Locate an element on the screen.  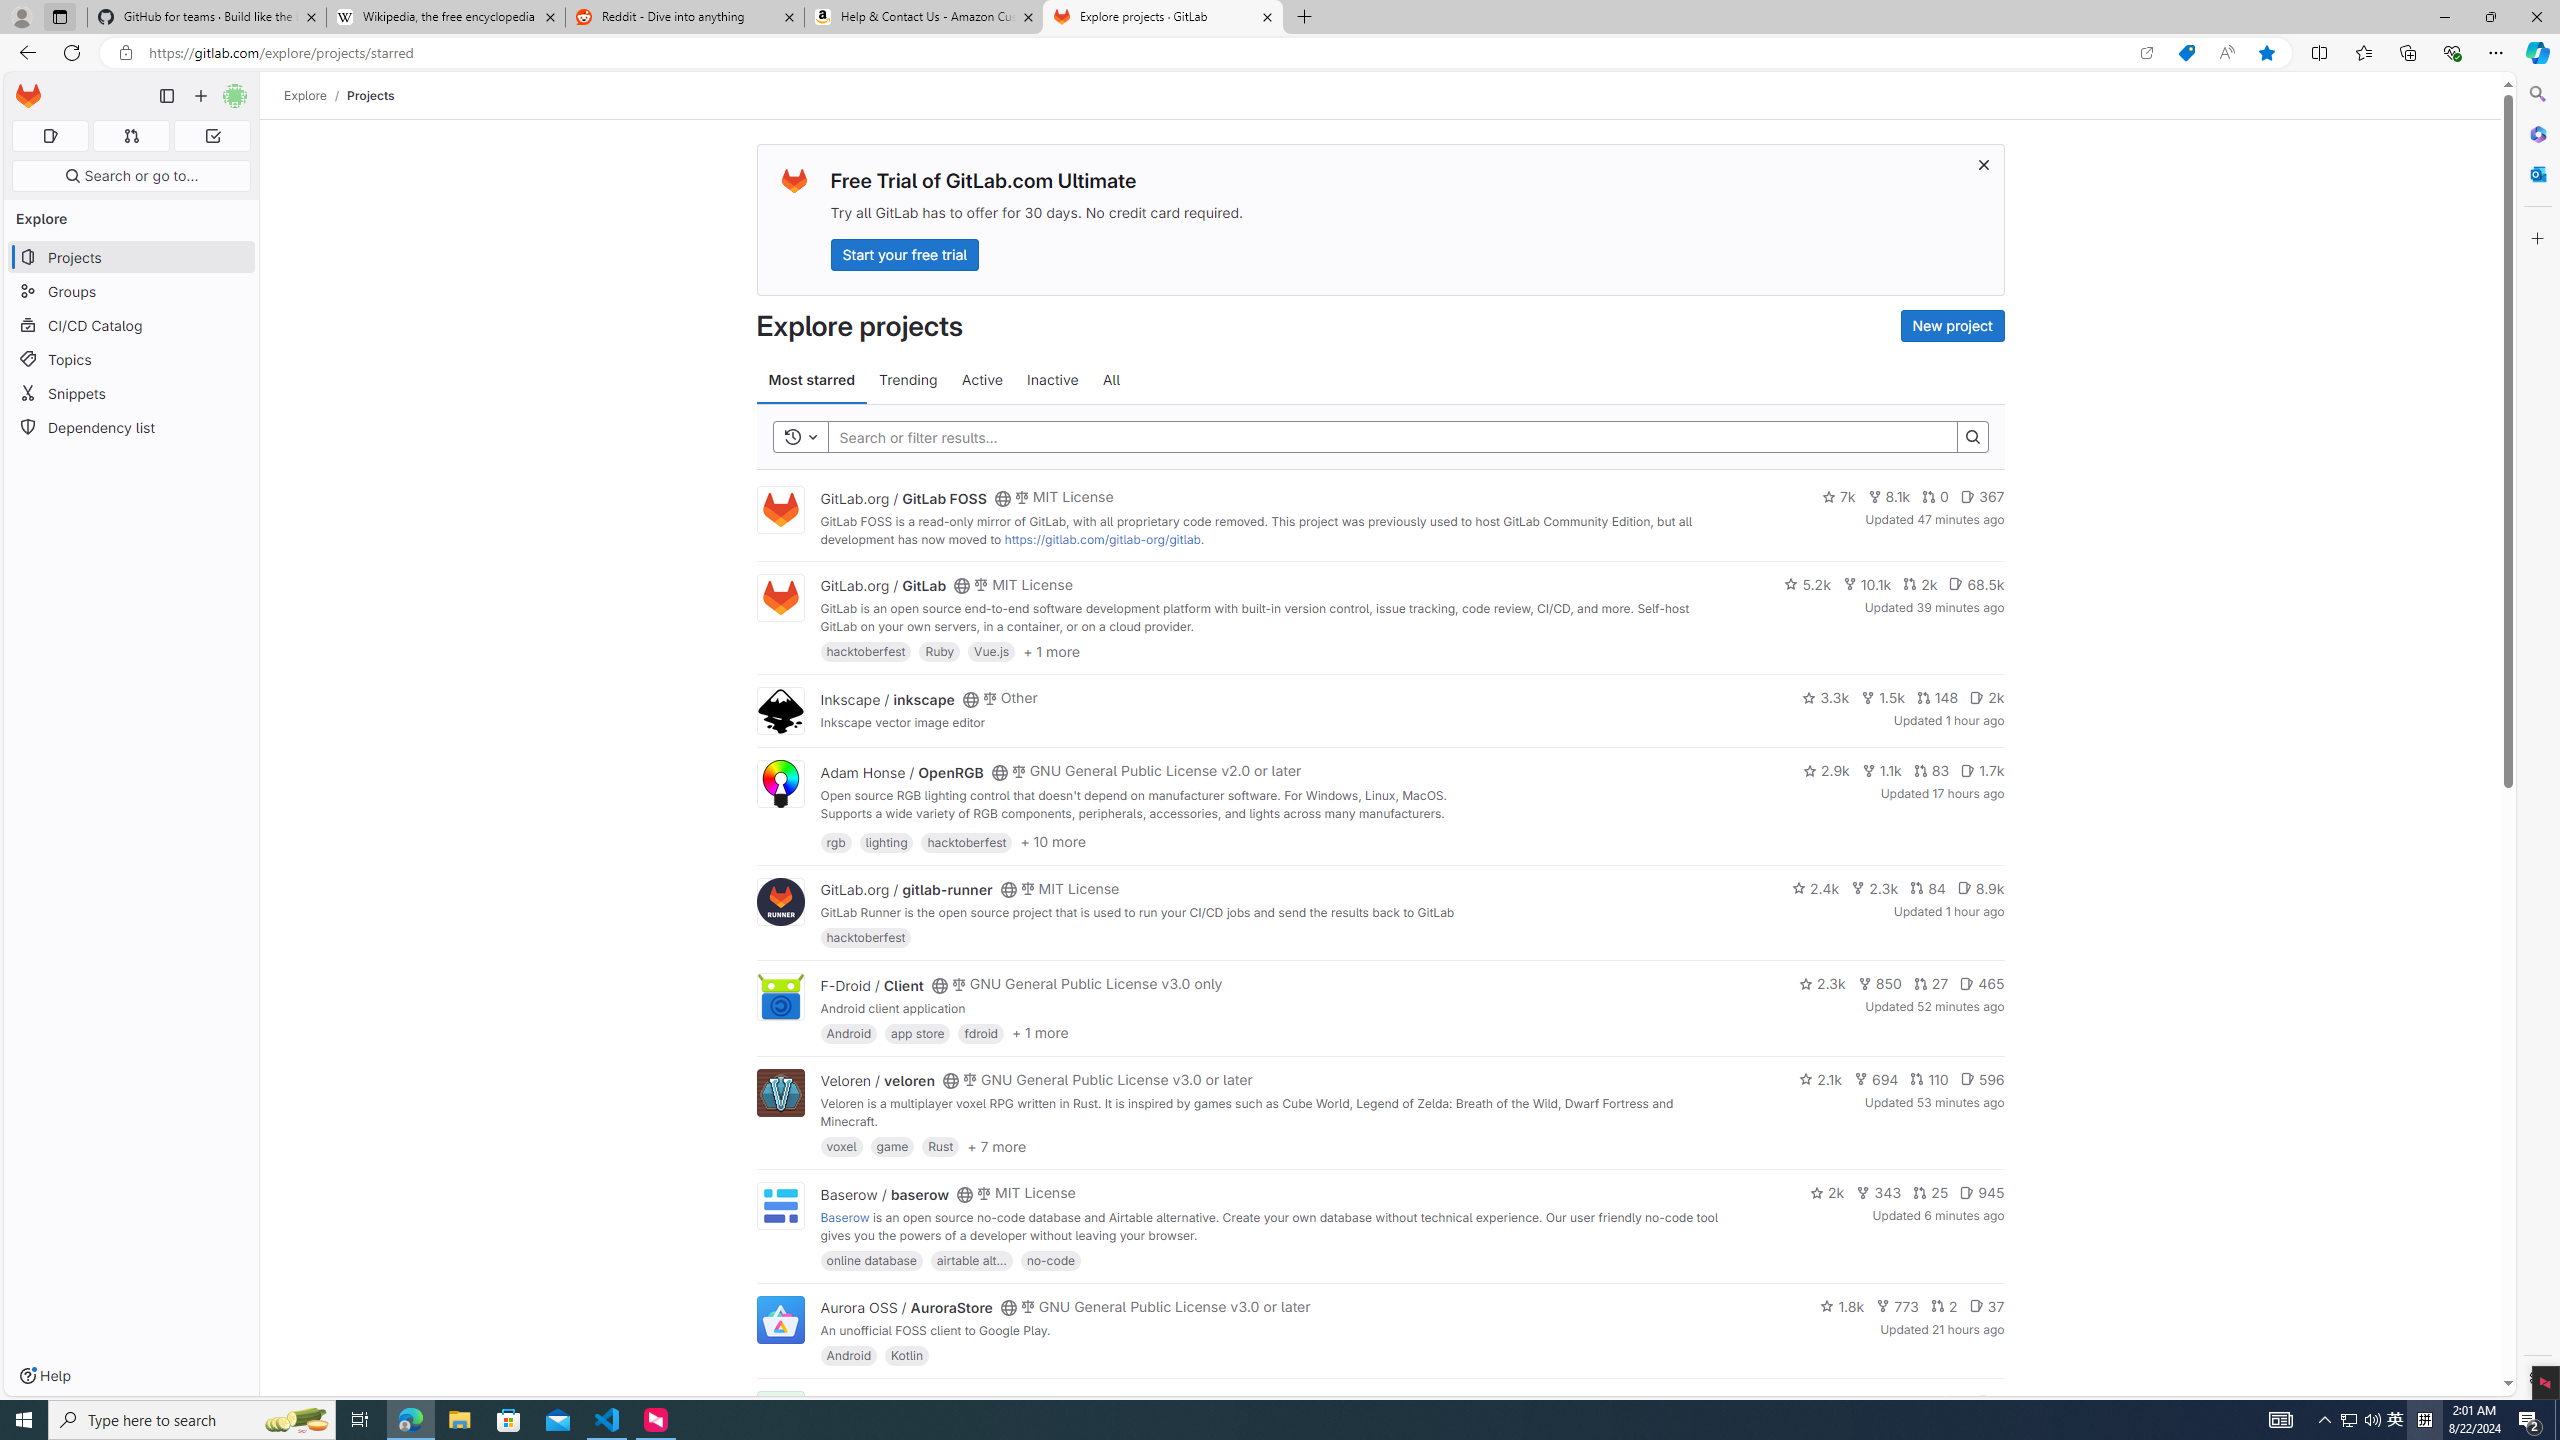
Topics is located at coordinates (132, 358).